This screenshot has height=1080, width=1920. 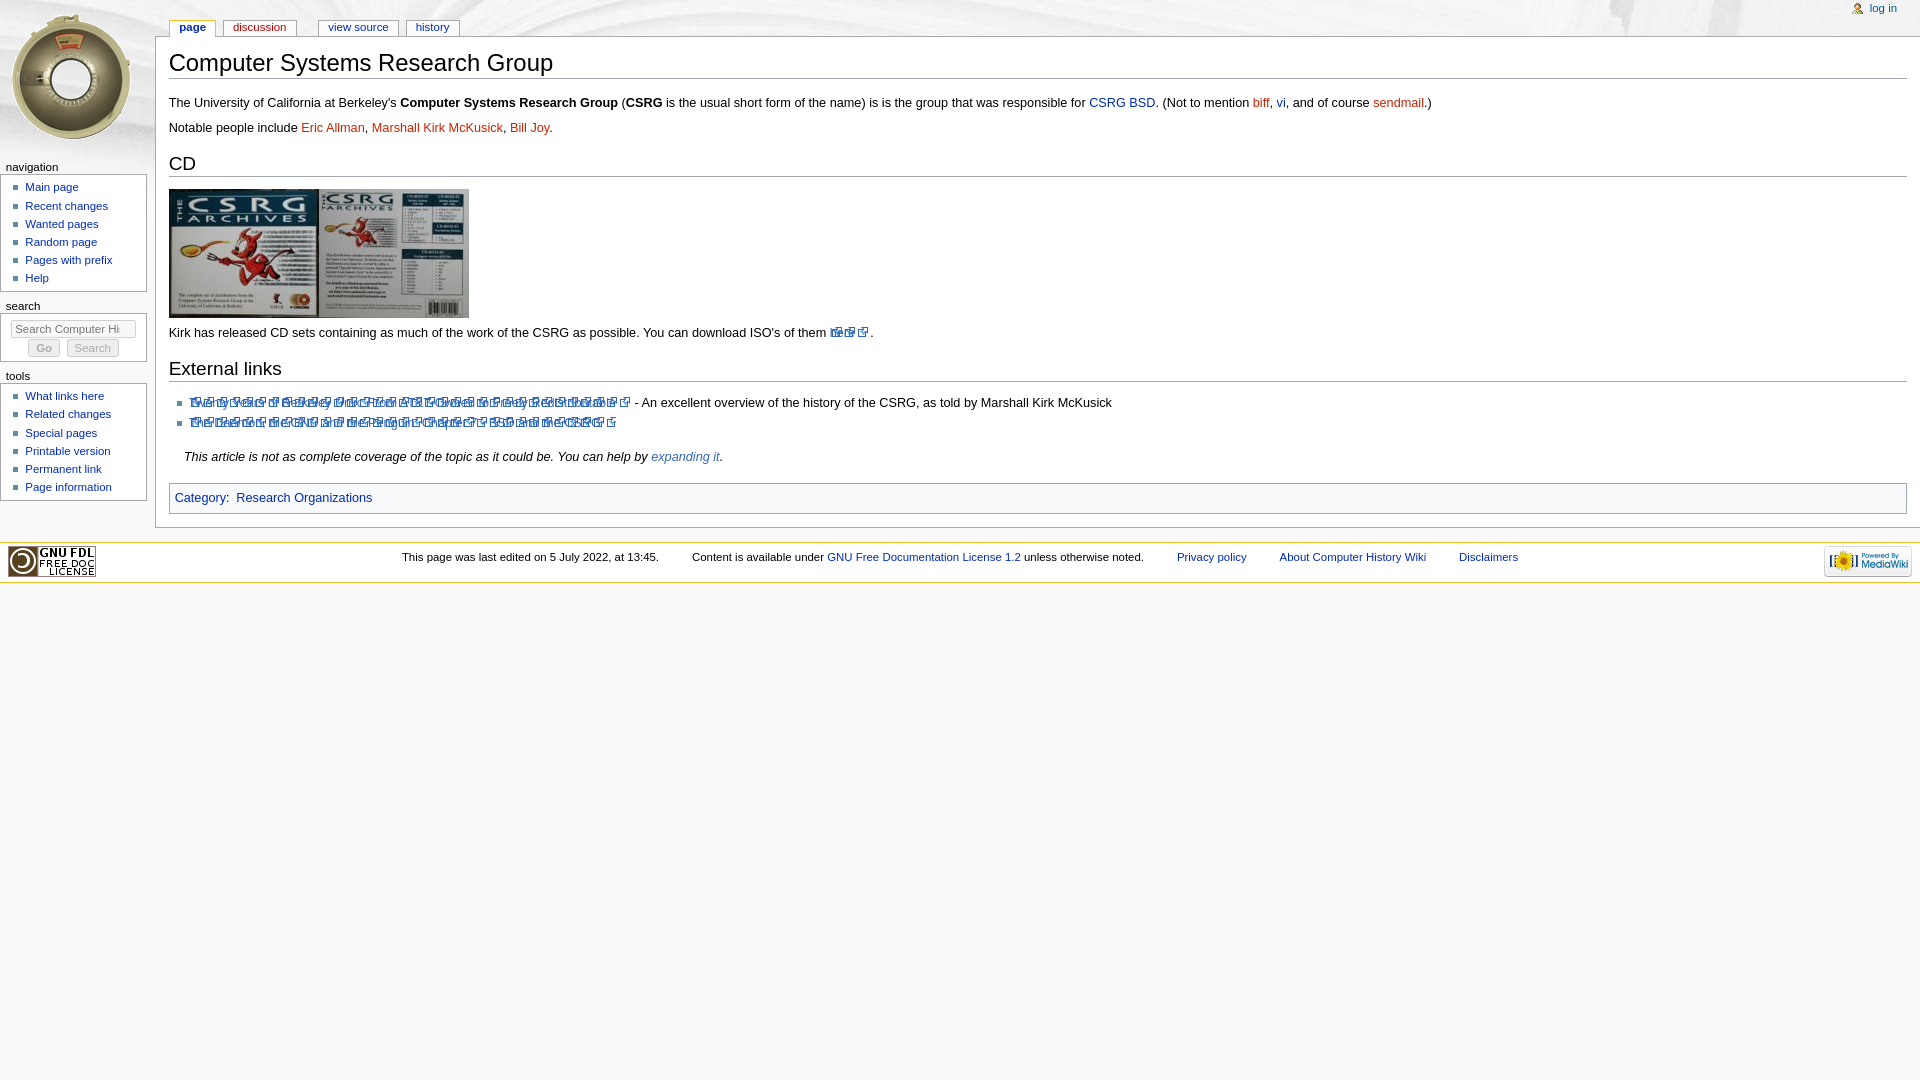 I want to click on Bill Joy, so click(x=530, y=128).